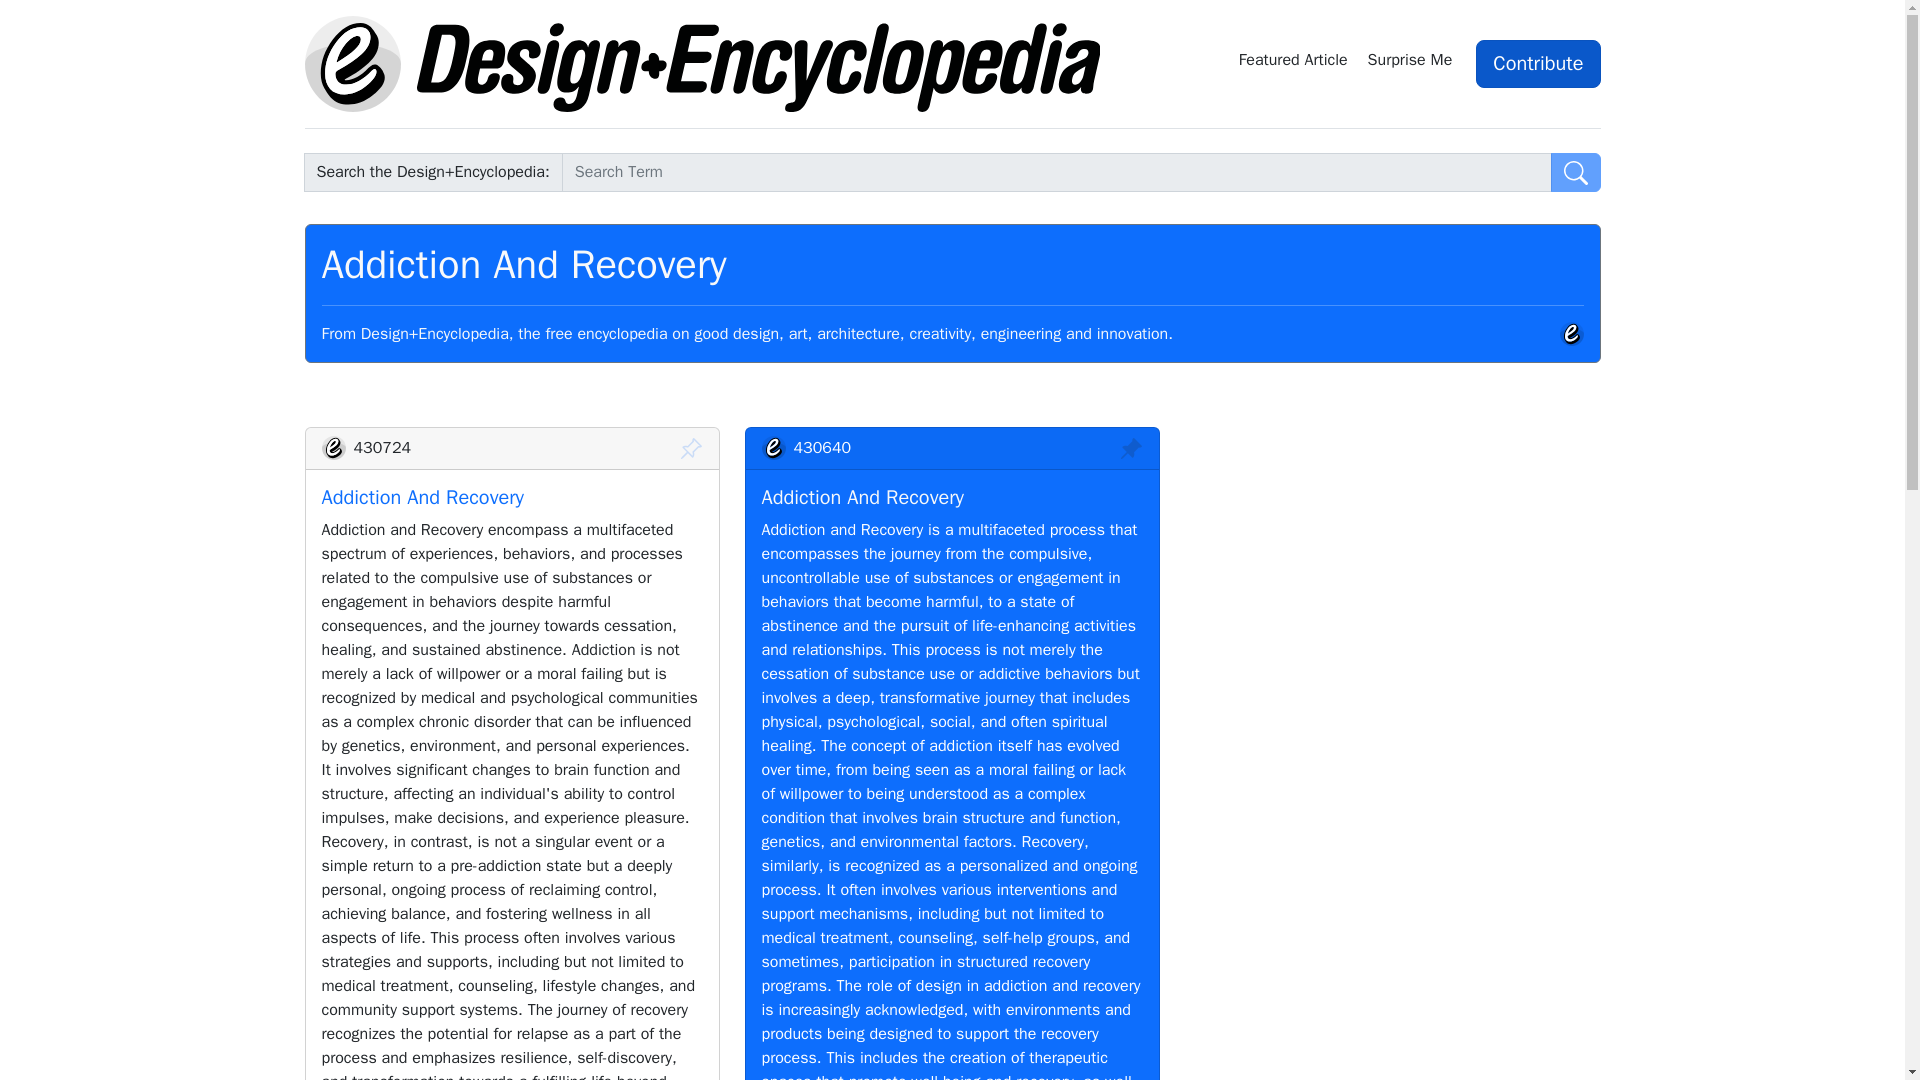 Image resolution: width=1920 pixels, height=1080 pixels. I want to click on Surprise Me, so click(1414, 63).